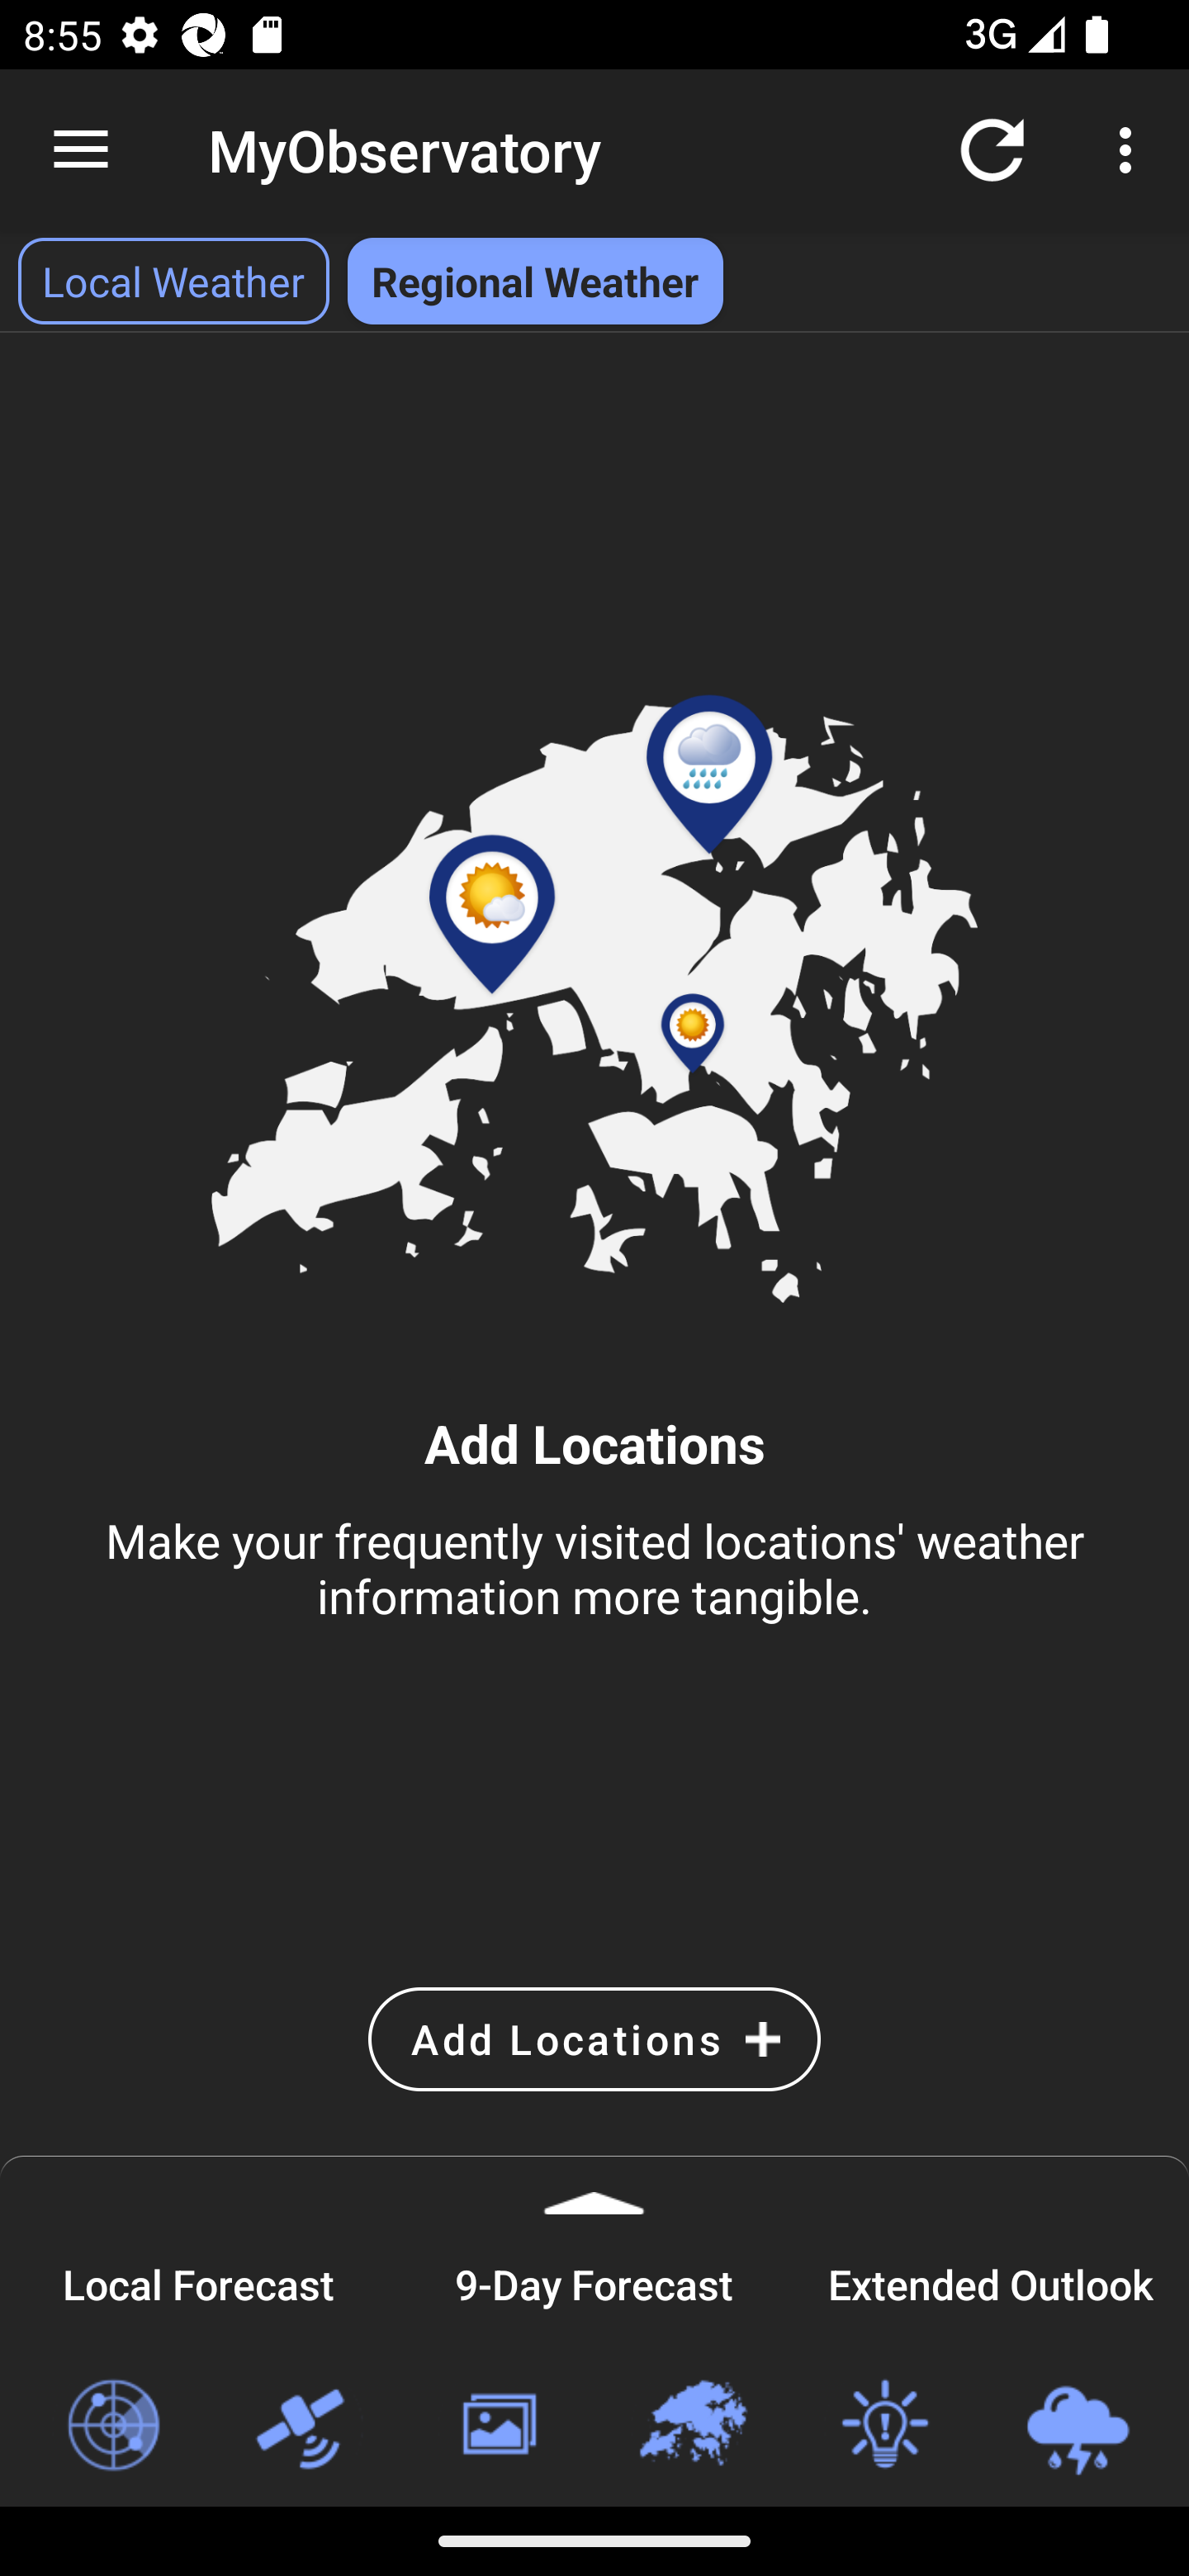  I want to click on Extended Outlook, so click(991, 2280).